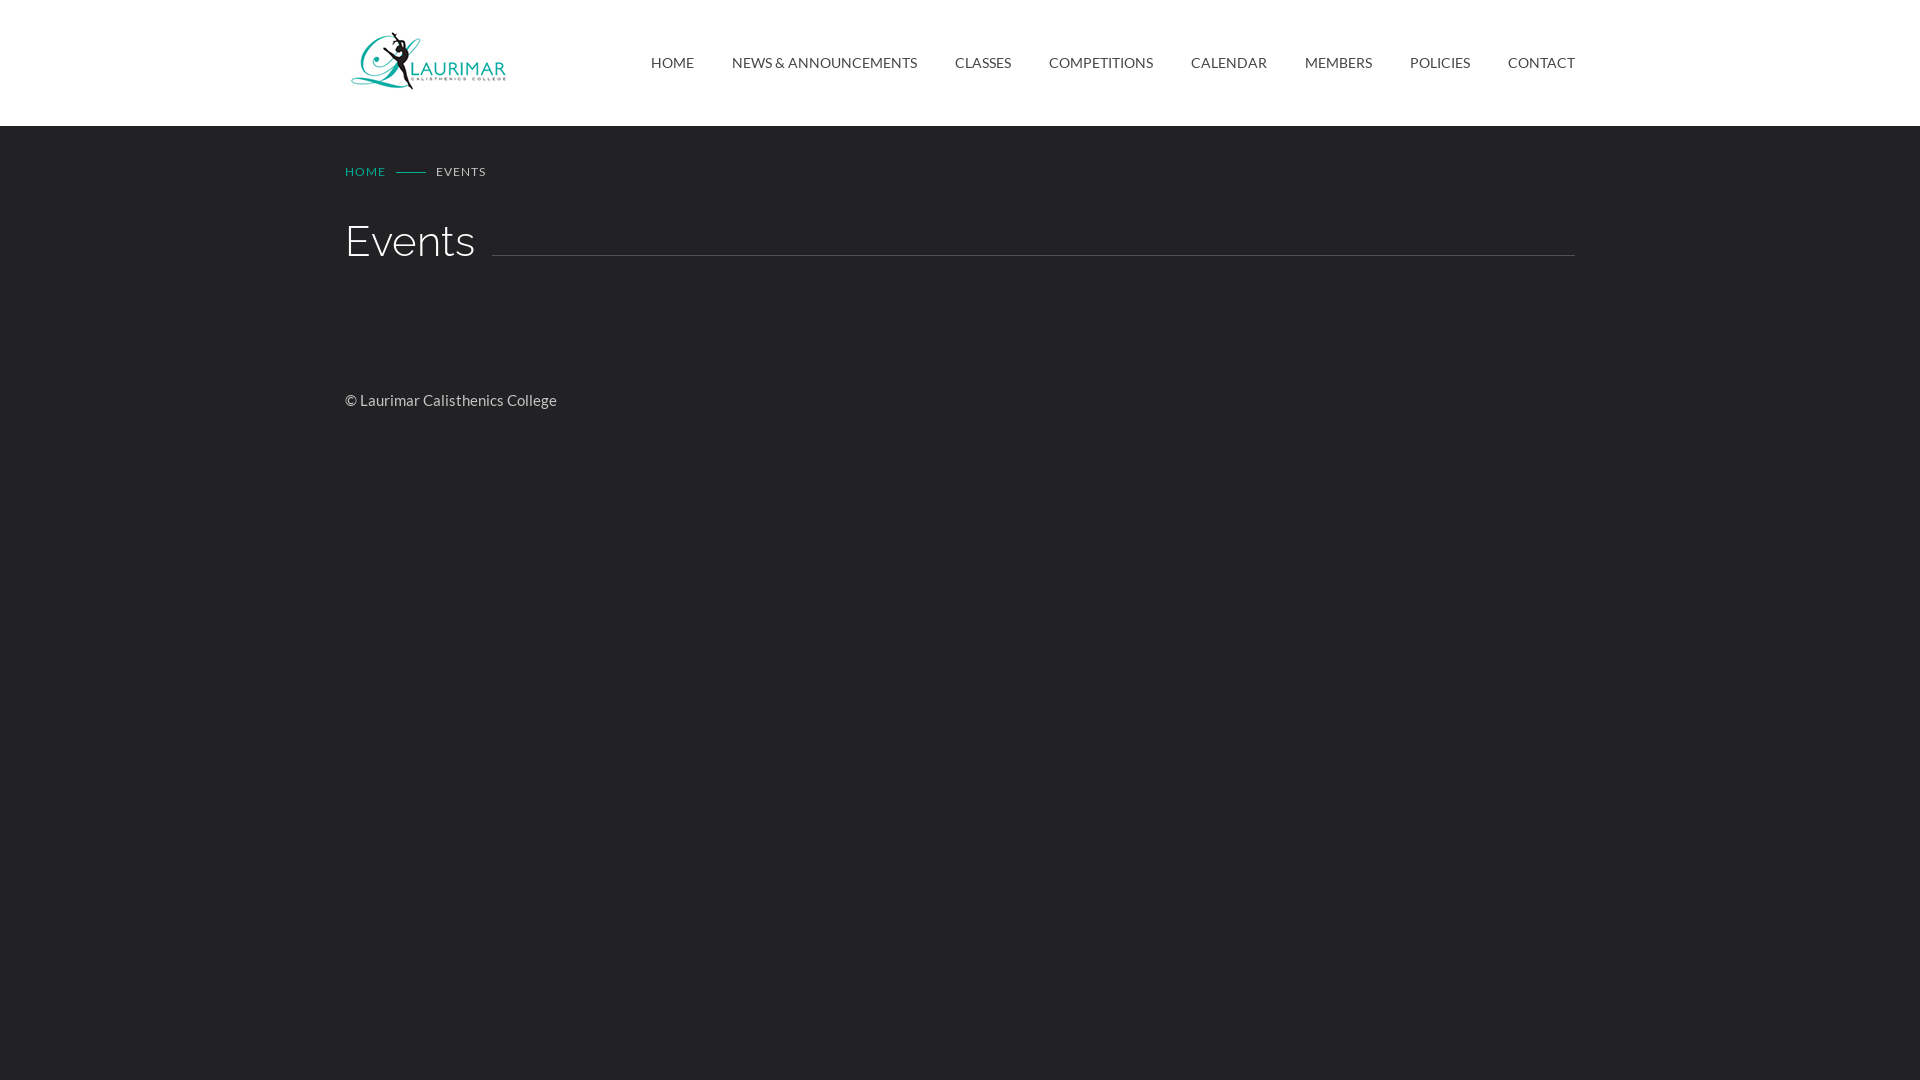 This screenshot has height=1080, width=1920. I want to click on COMPETITIONS, so click(1082, 63).